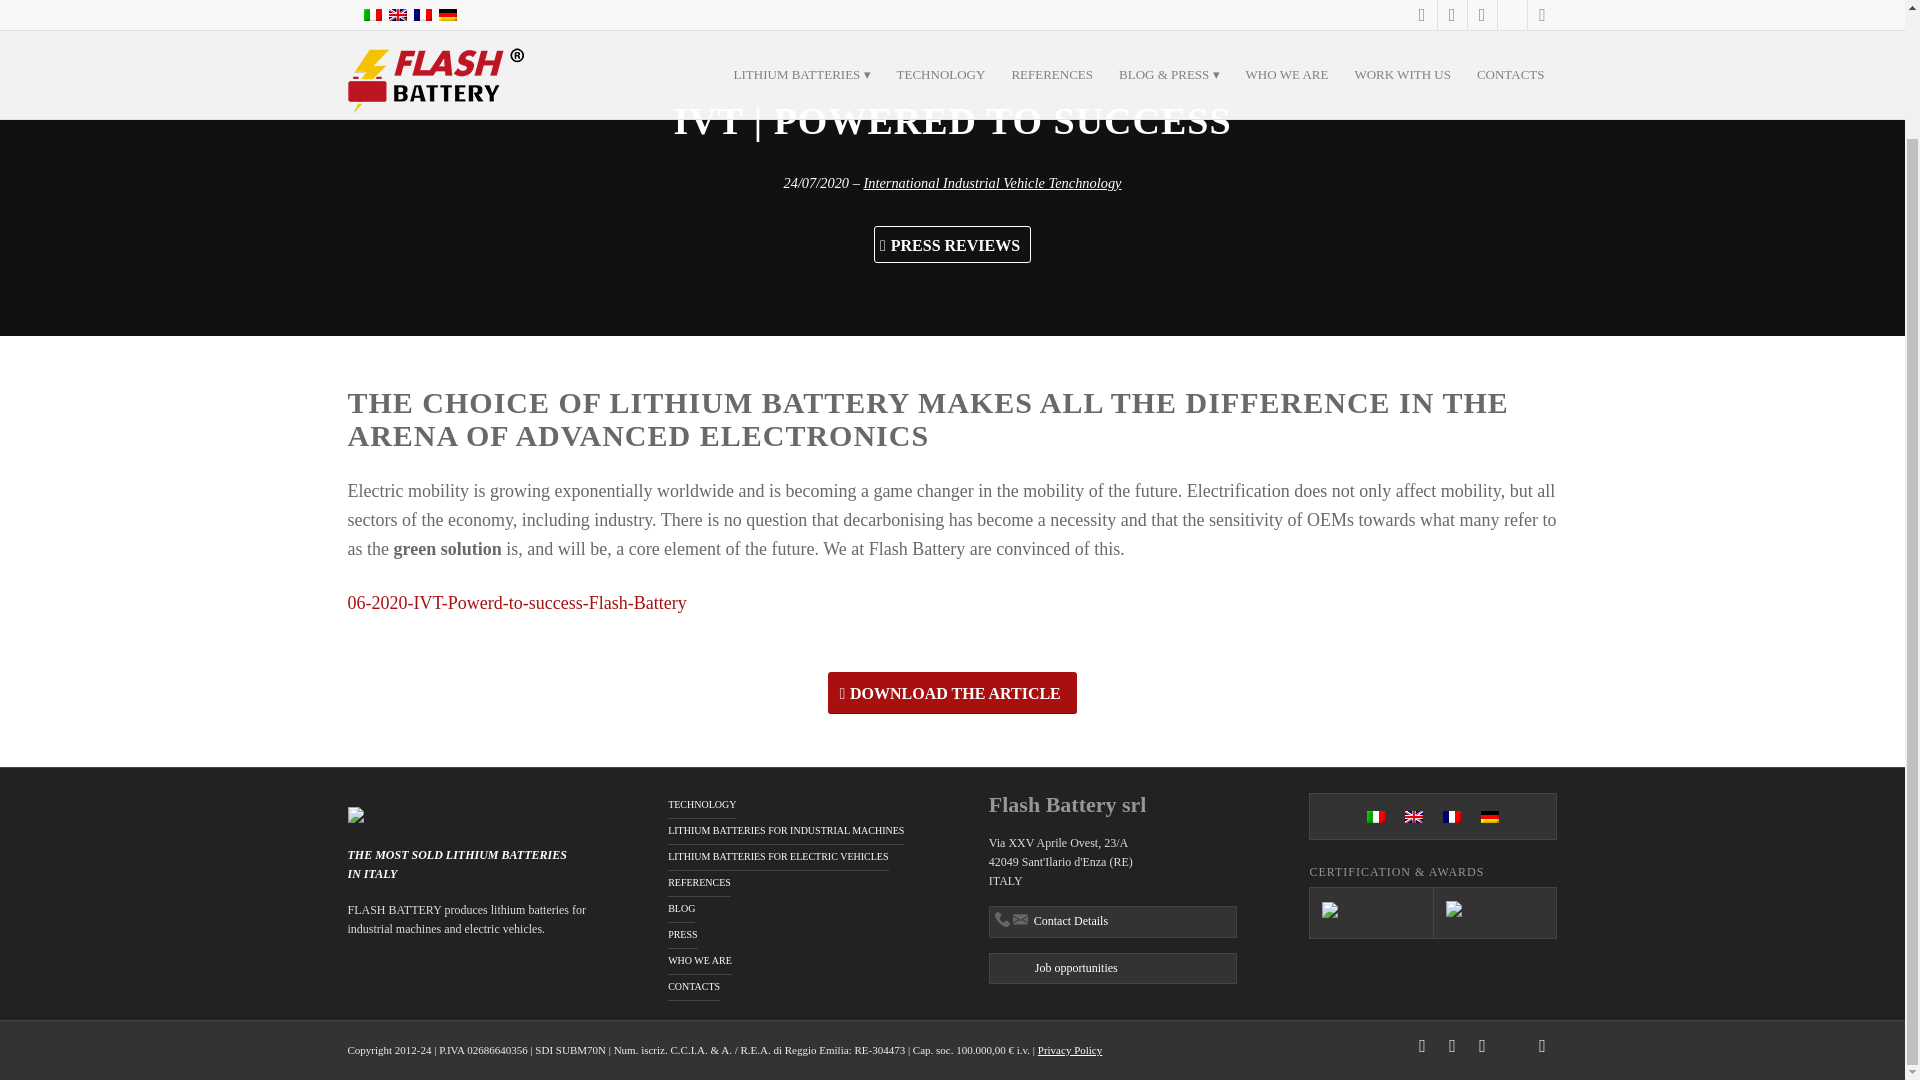 This screenshot has height=1080, width=1920. I want to click on BLOG, so click(682, 910).